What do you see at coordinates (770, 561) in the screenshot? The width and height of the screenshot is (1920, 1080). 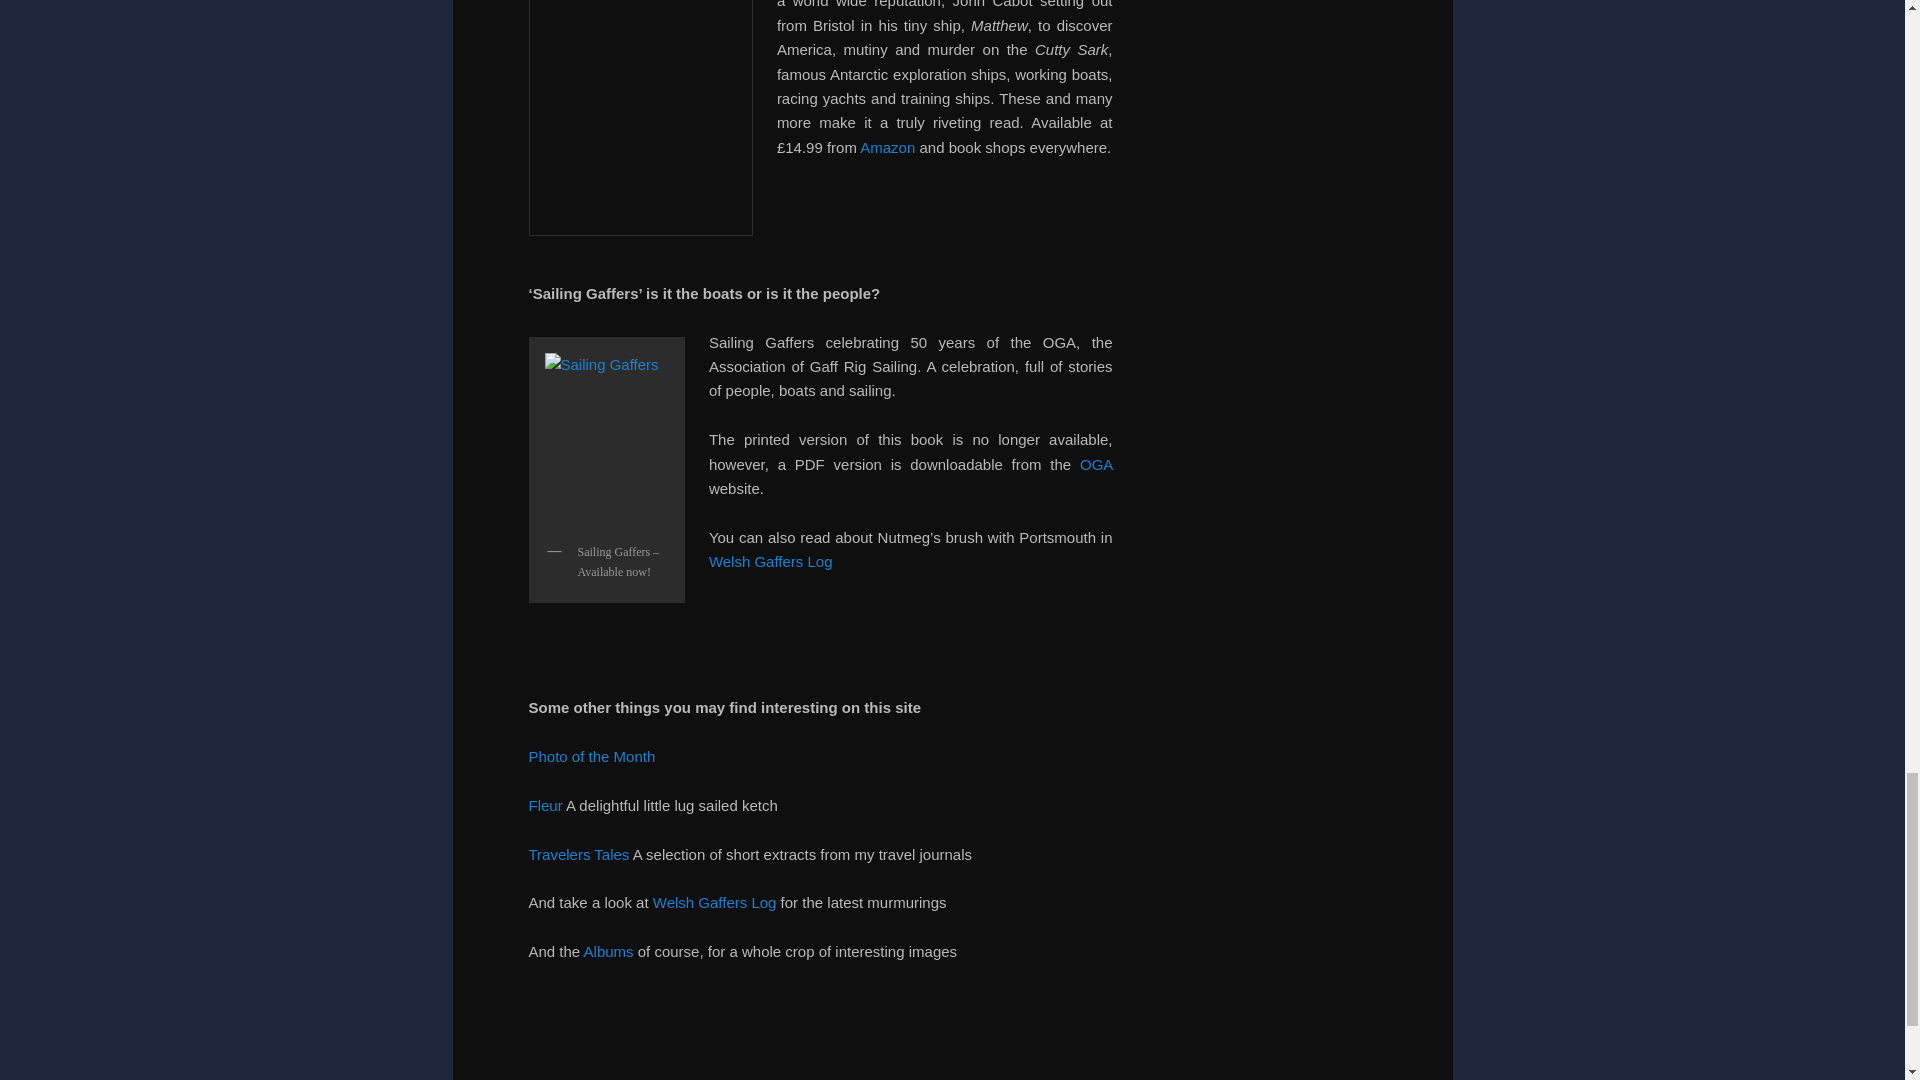 I see `Welsh Gaffers Log` at bounding box center [770, 561].